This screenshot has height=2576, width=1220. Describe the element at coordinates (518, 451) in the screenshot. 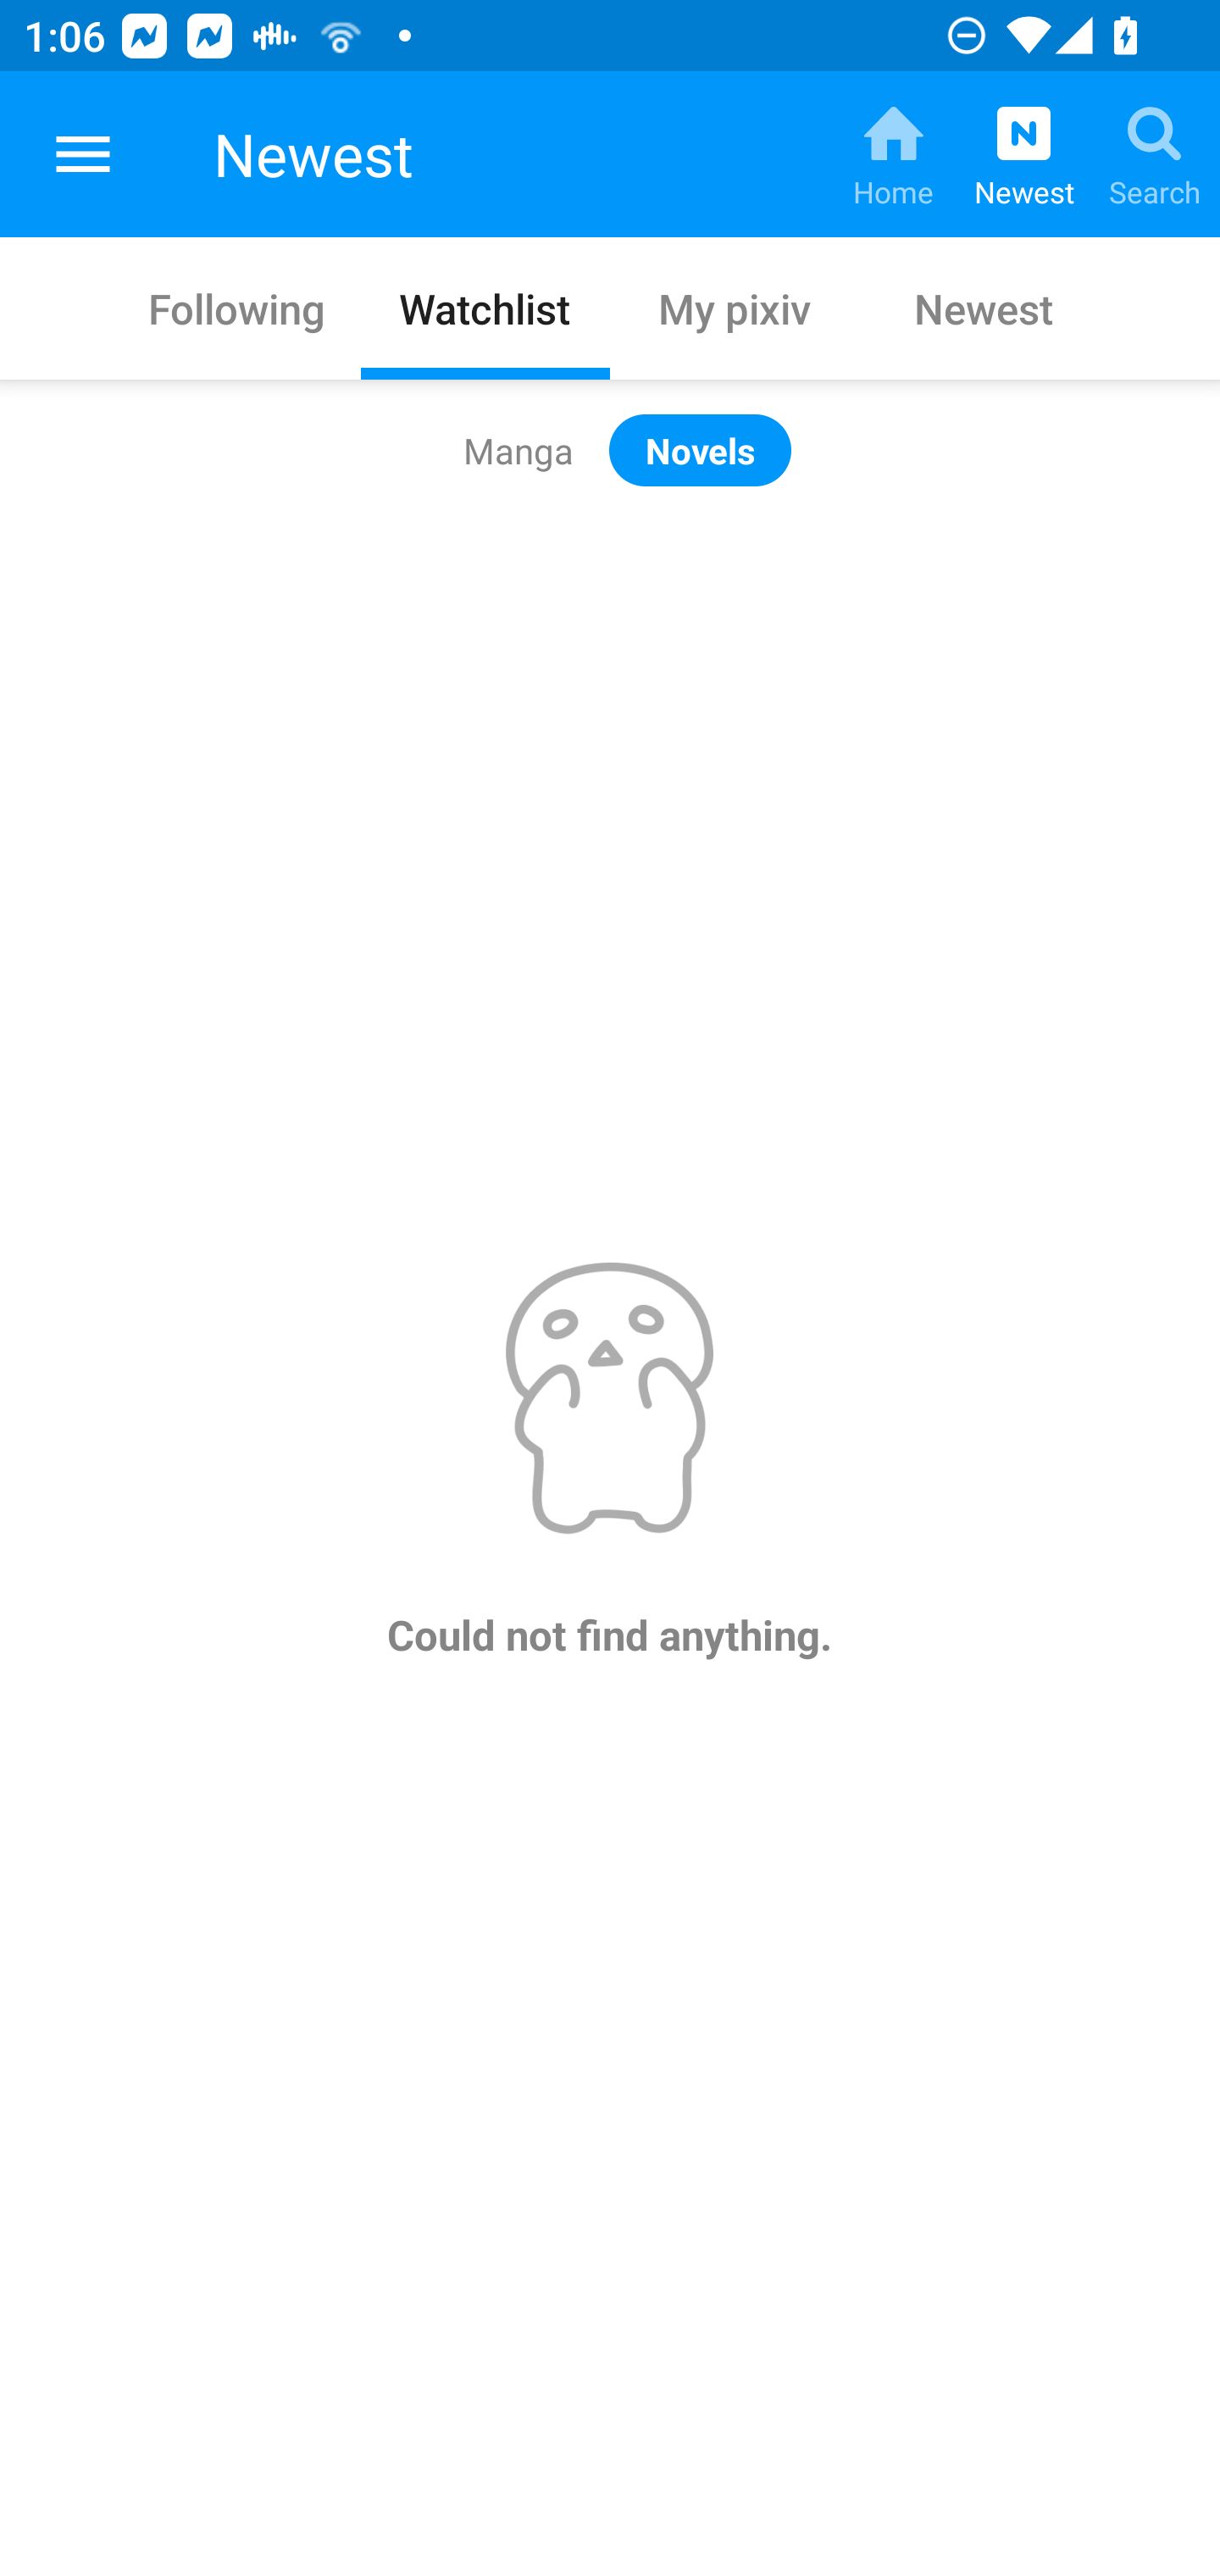

I see `Manga` at that location.